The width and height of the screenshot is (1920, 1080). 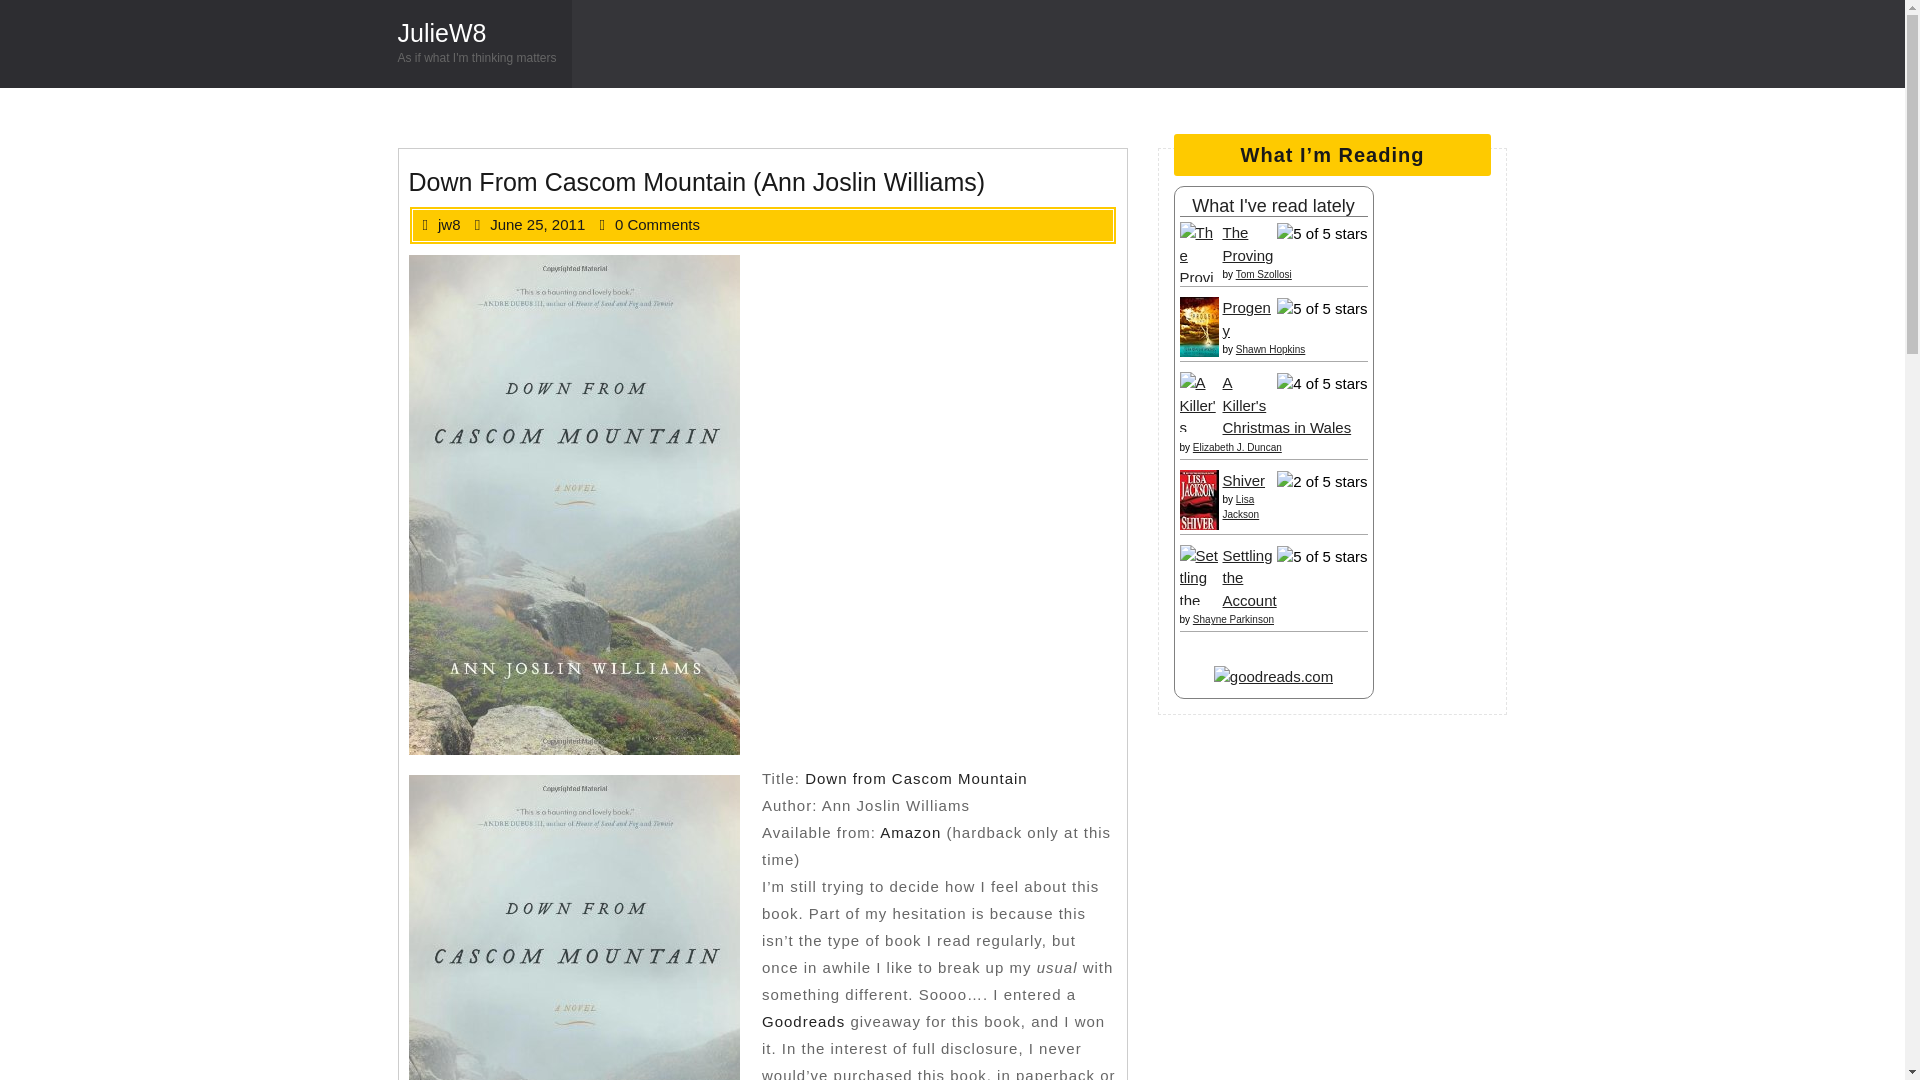 I want to click on JulieW8, so click(x=442, y=33).